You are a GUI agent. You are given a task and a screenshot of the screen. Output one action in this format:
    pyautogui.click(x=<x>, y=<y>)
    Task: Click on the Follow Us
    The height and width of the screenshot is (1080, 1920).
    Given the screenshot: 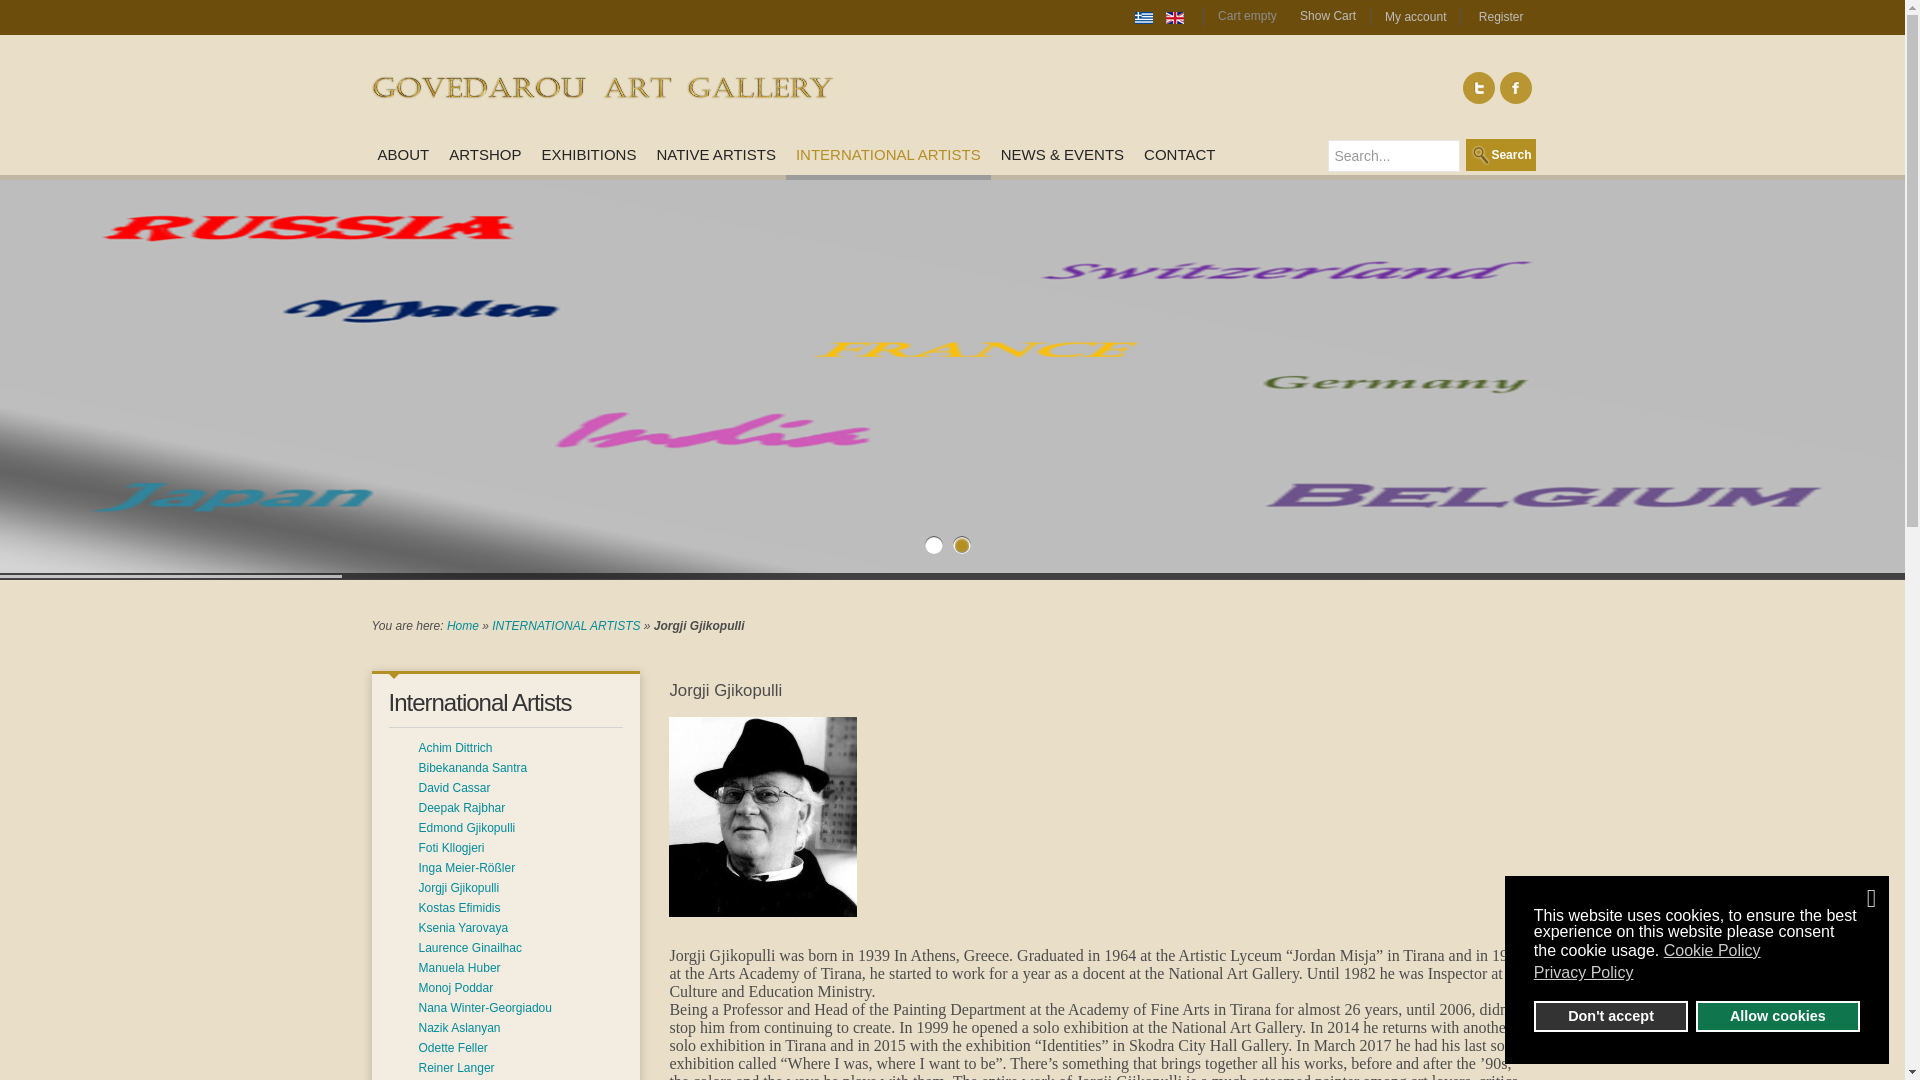 What is the action you would take?
    pyautogui.click(x=1479, y=88)
    